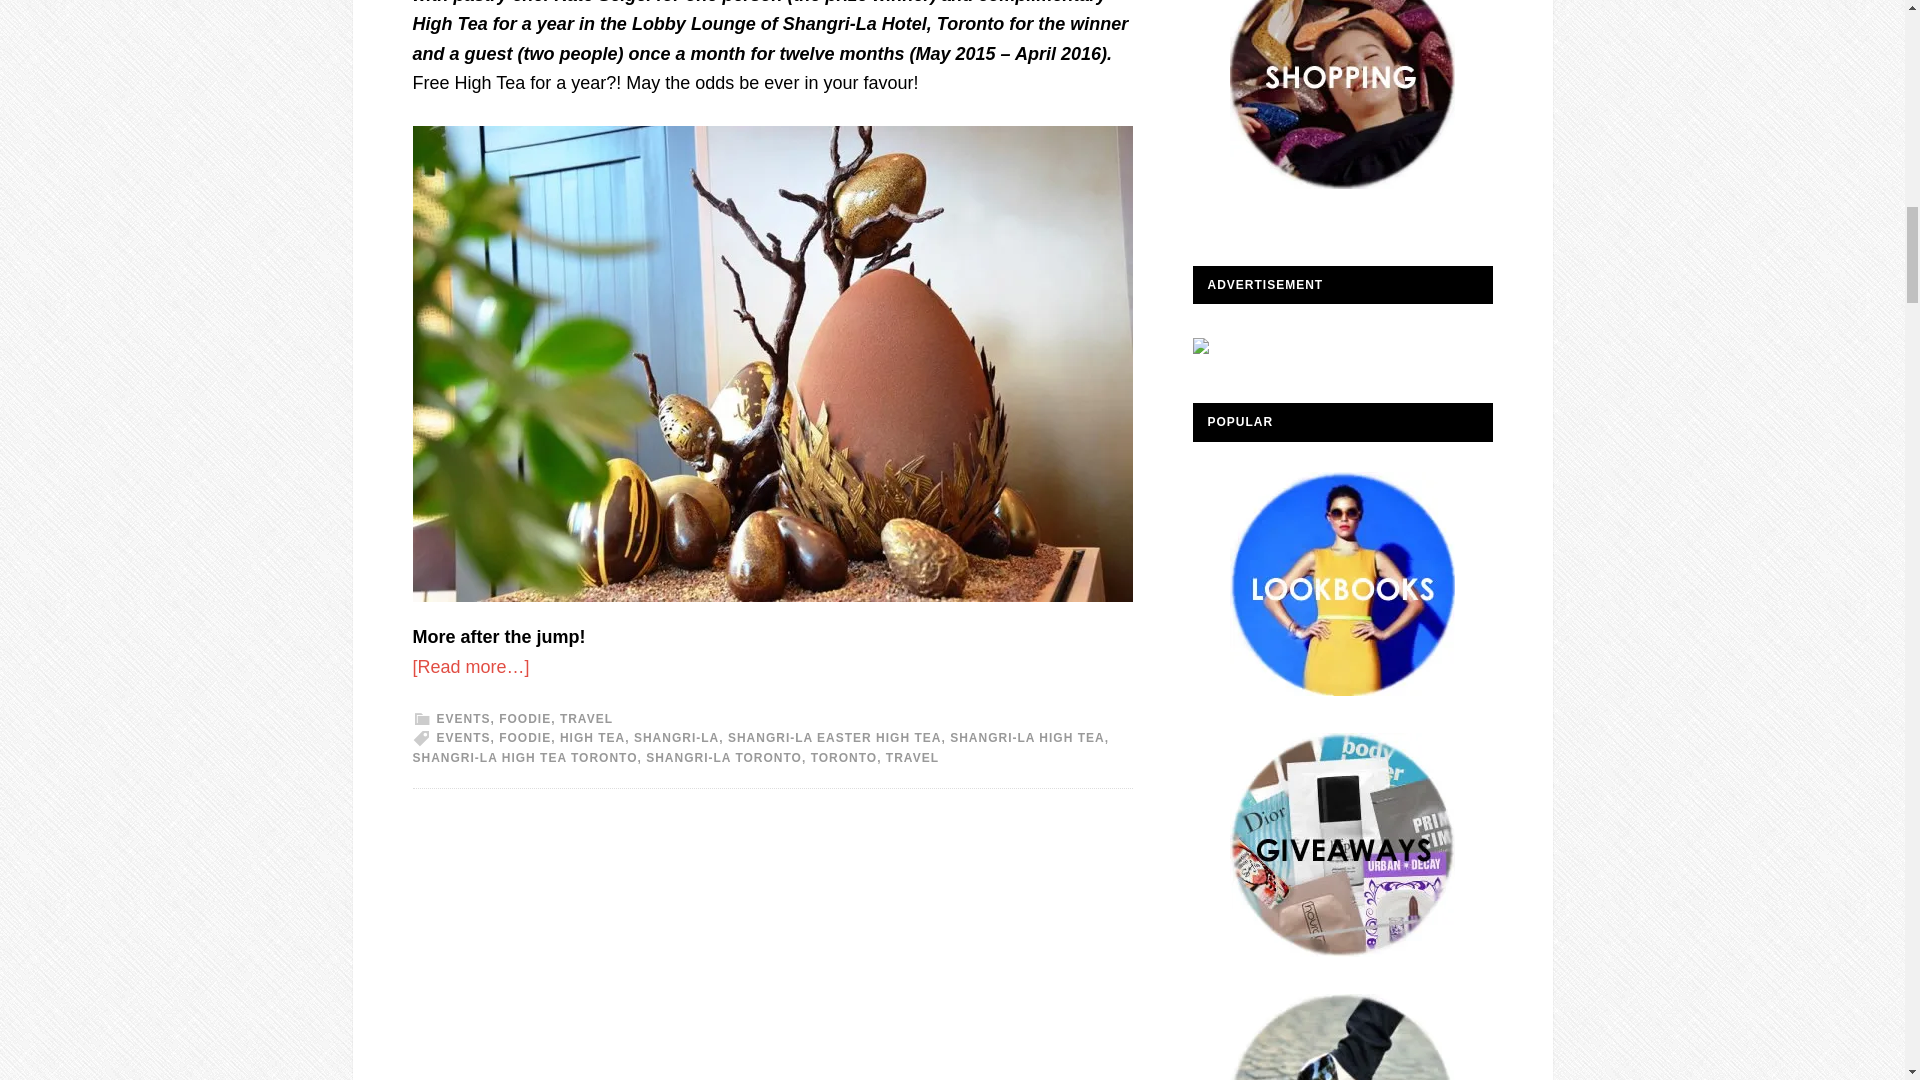 Image resolution: width=1920 pixels, height=1080 pixels. What do you see at coordinates (524, 757) in the screenshot?
I see `SHANGRI-LA HIGH TEA TORONTO` at bounding box center [524, 757].